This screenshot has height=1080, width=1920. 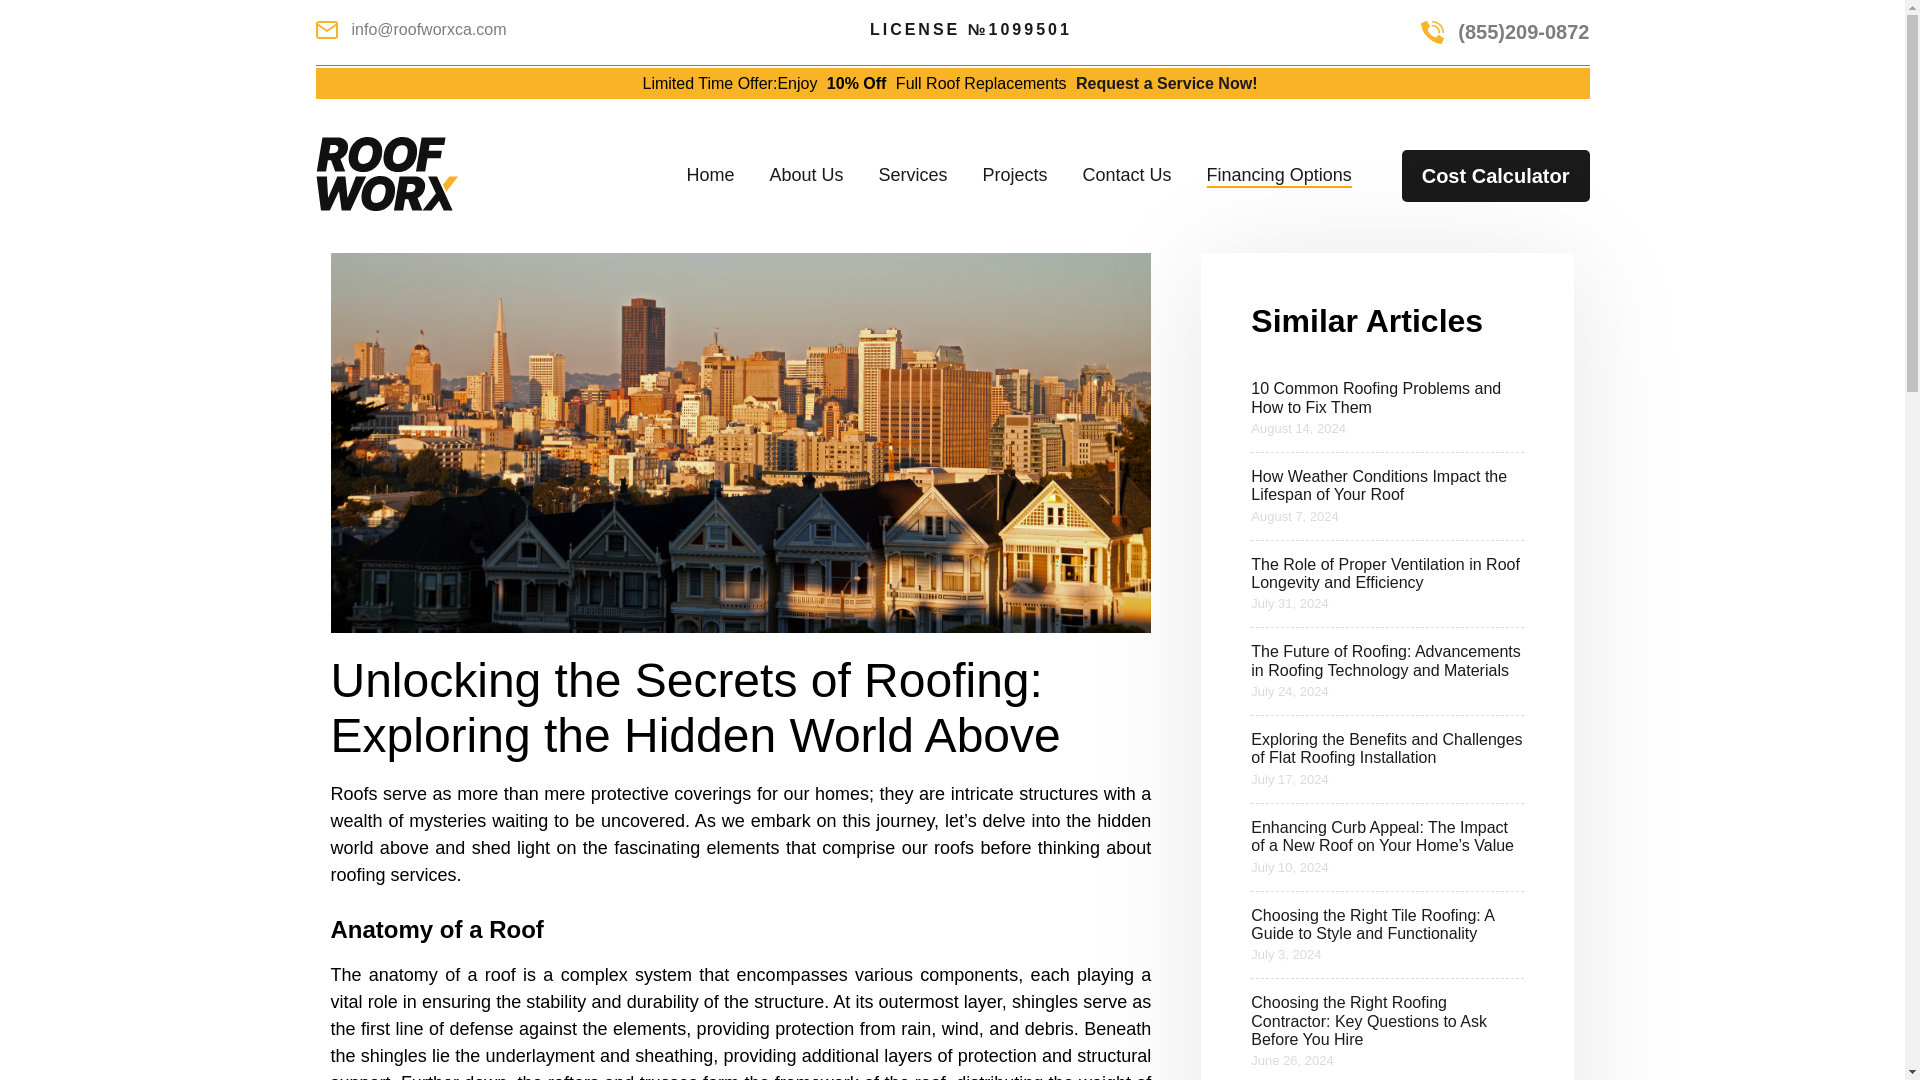 I want to click on Services, so click(x=912, y=175).